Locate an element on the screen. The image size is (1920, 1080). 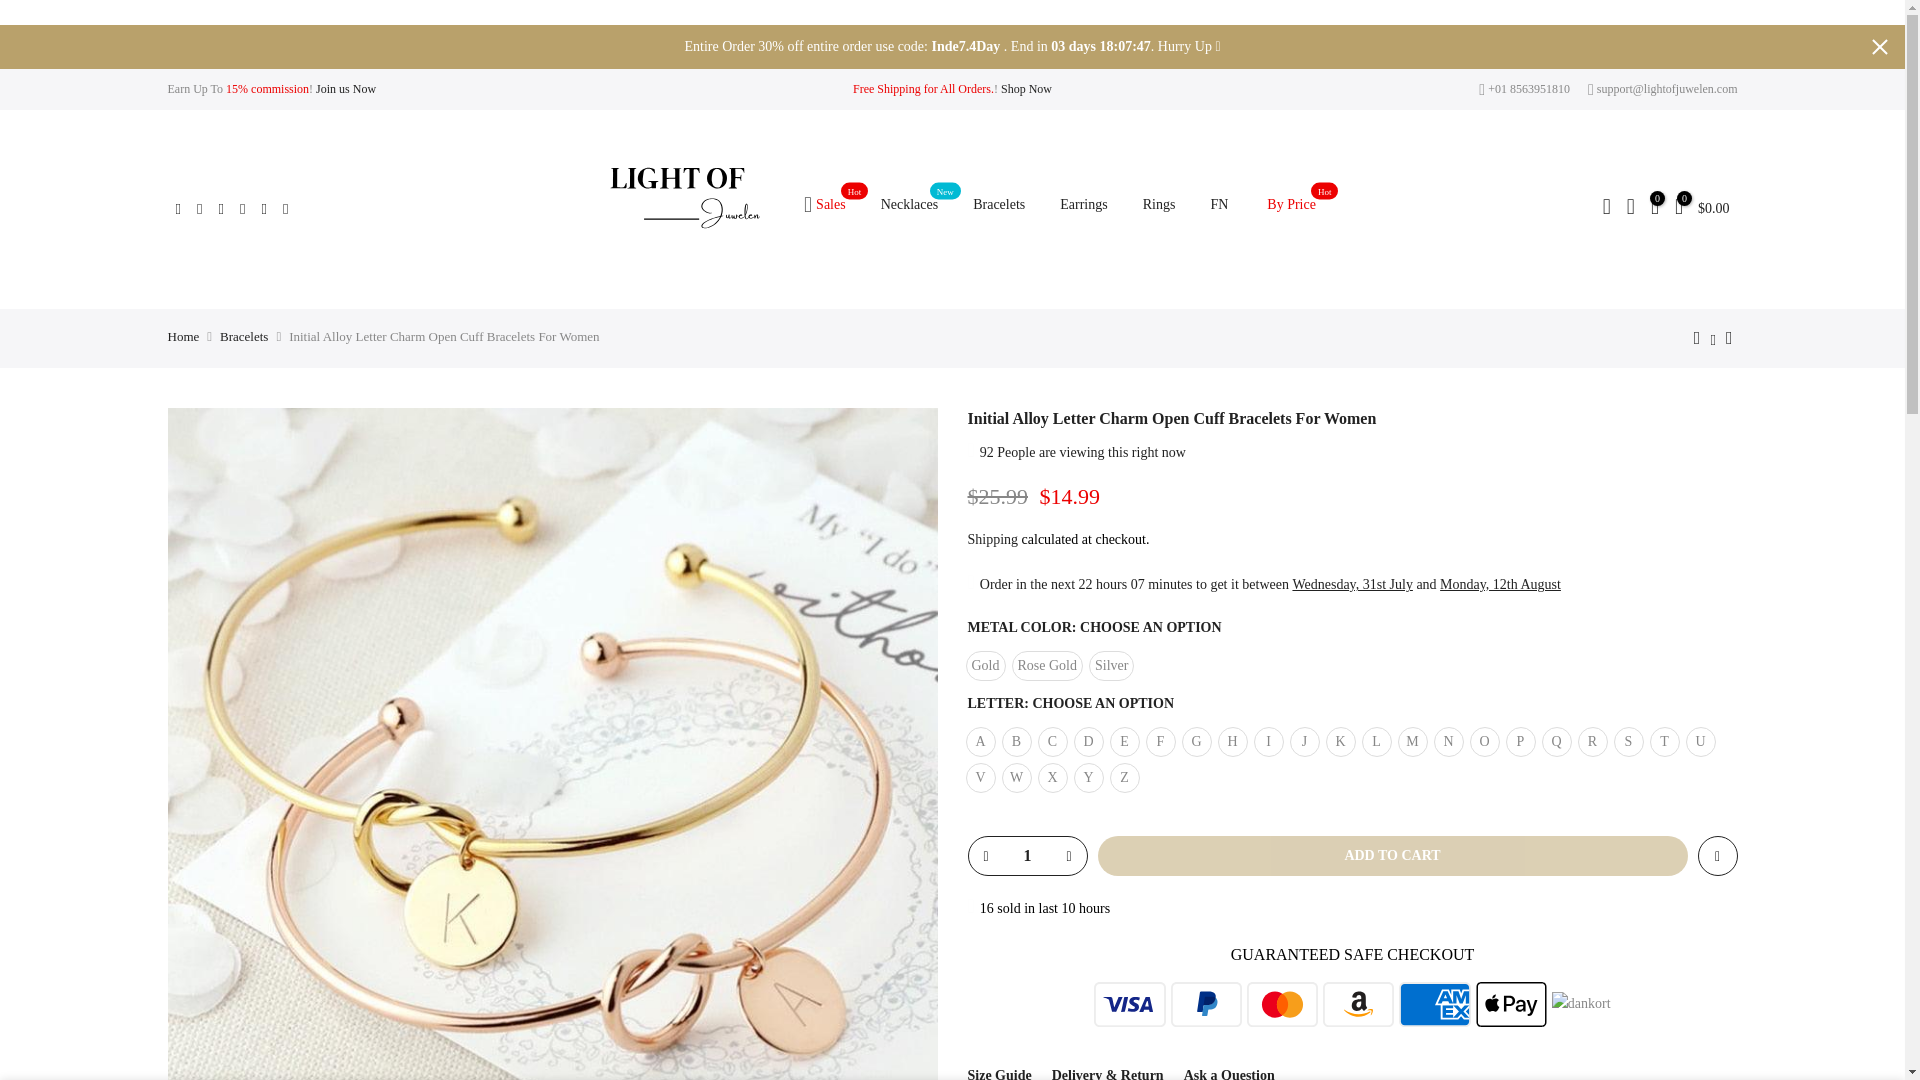
Join us Now is located at coordinates (1026, 89).